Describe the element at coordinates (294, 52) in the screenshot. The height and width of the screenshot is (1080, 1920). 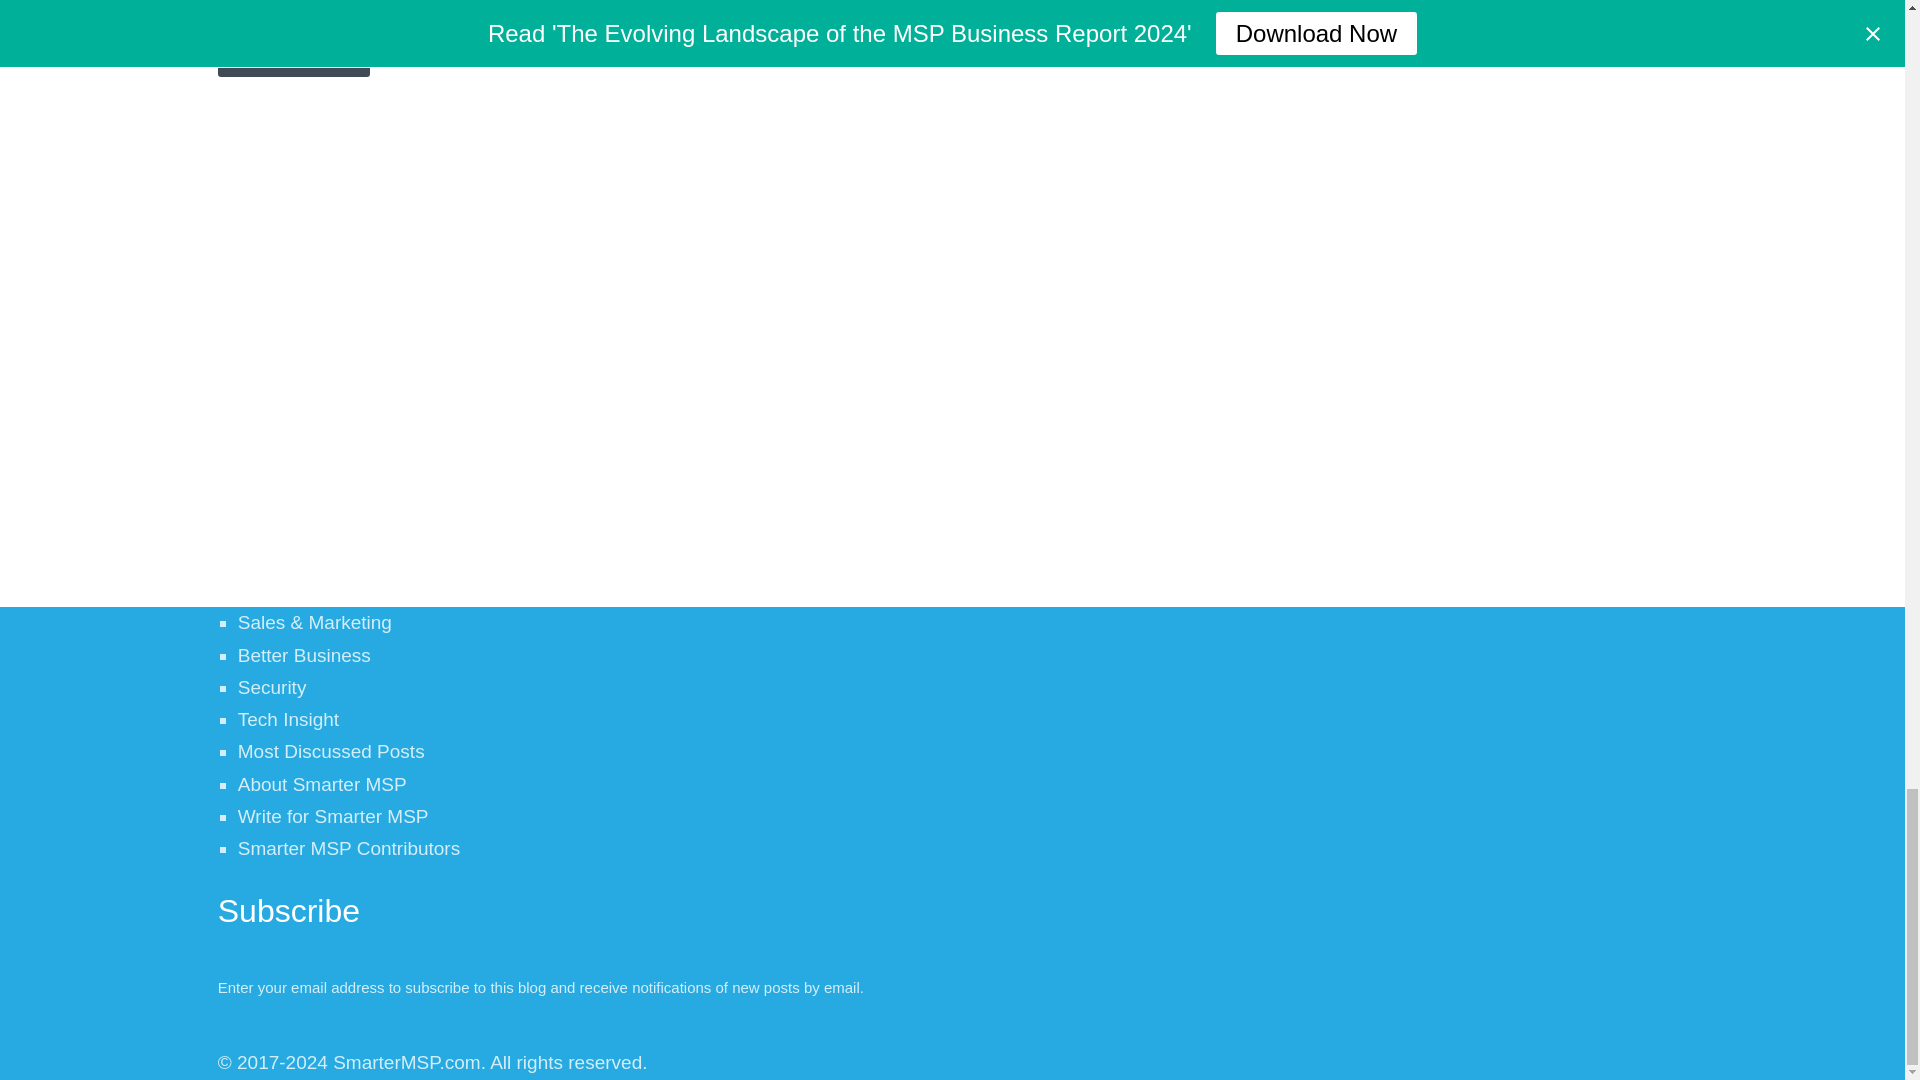
I see `Post Comment` at that location.